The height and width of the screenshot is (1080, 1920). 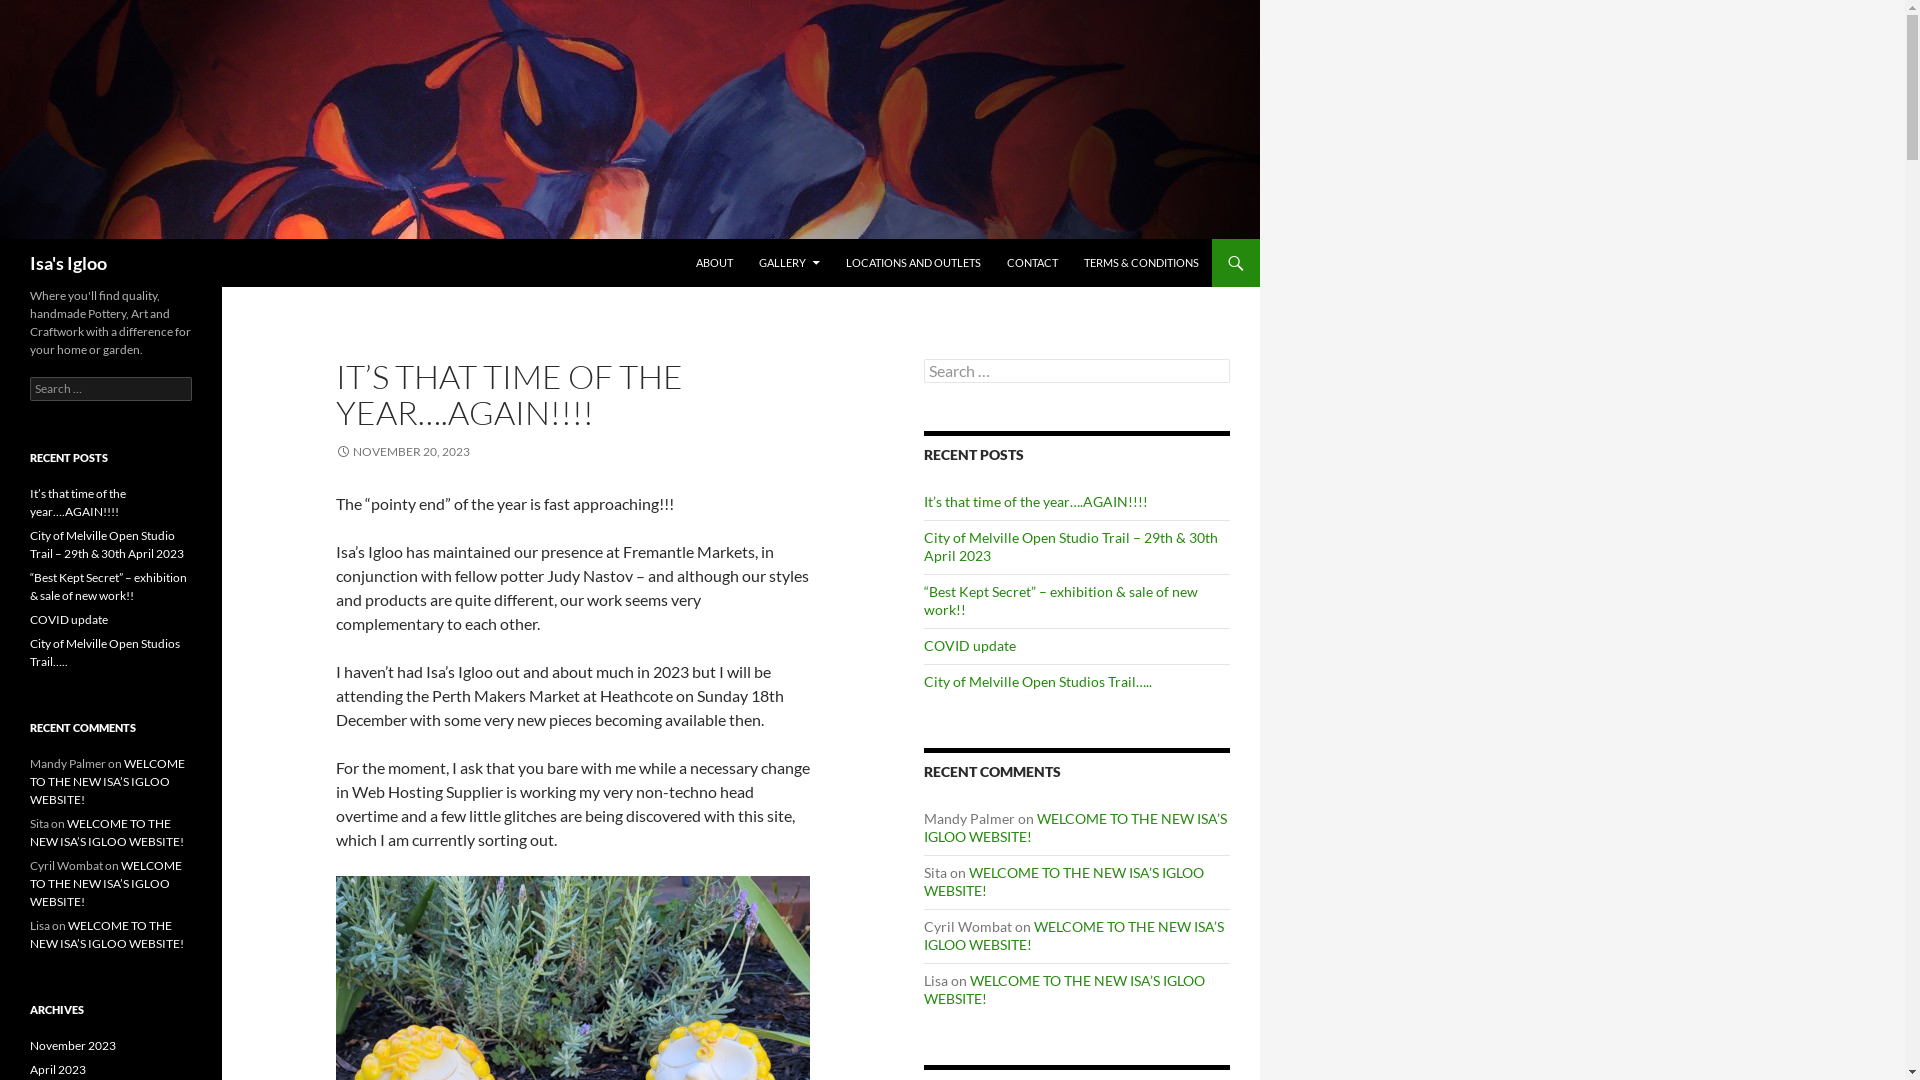 I want to click on SKIP TO CONTENT, so click(x=696, y=238).